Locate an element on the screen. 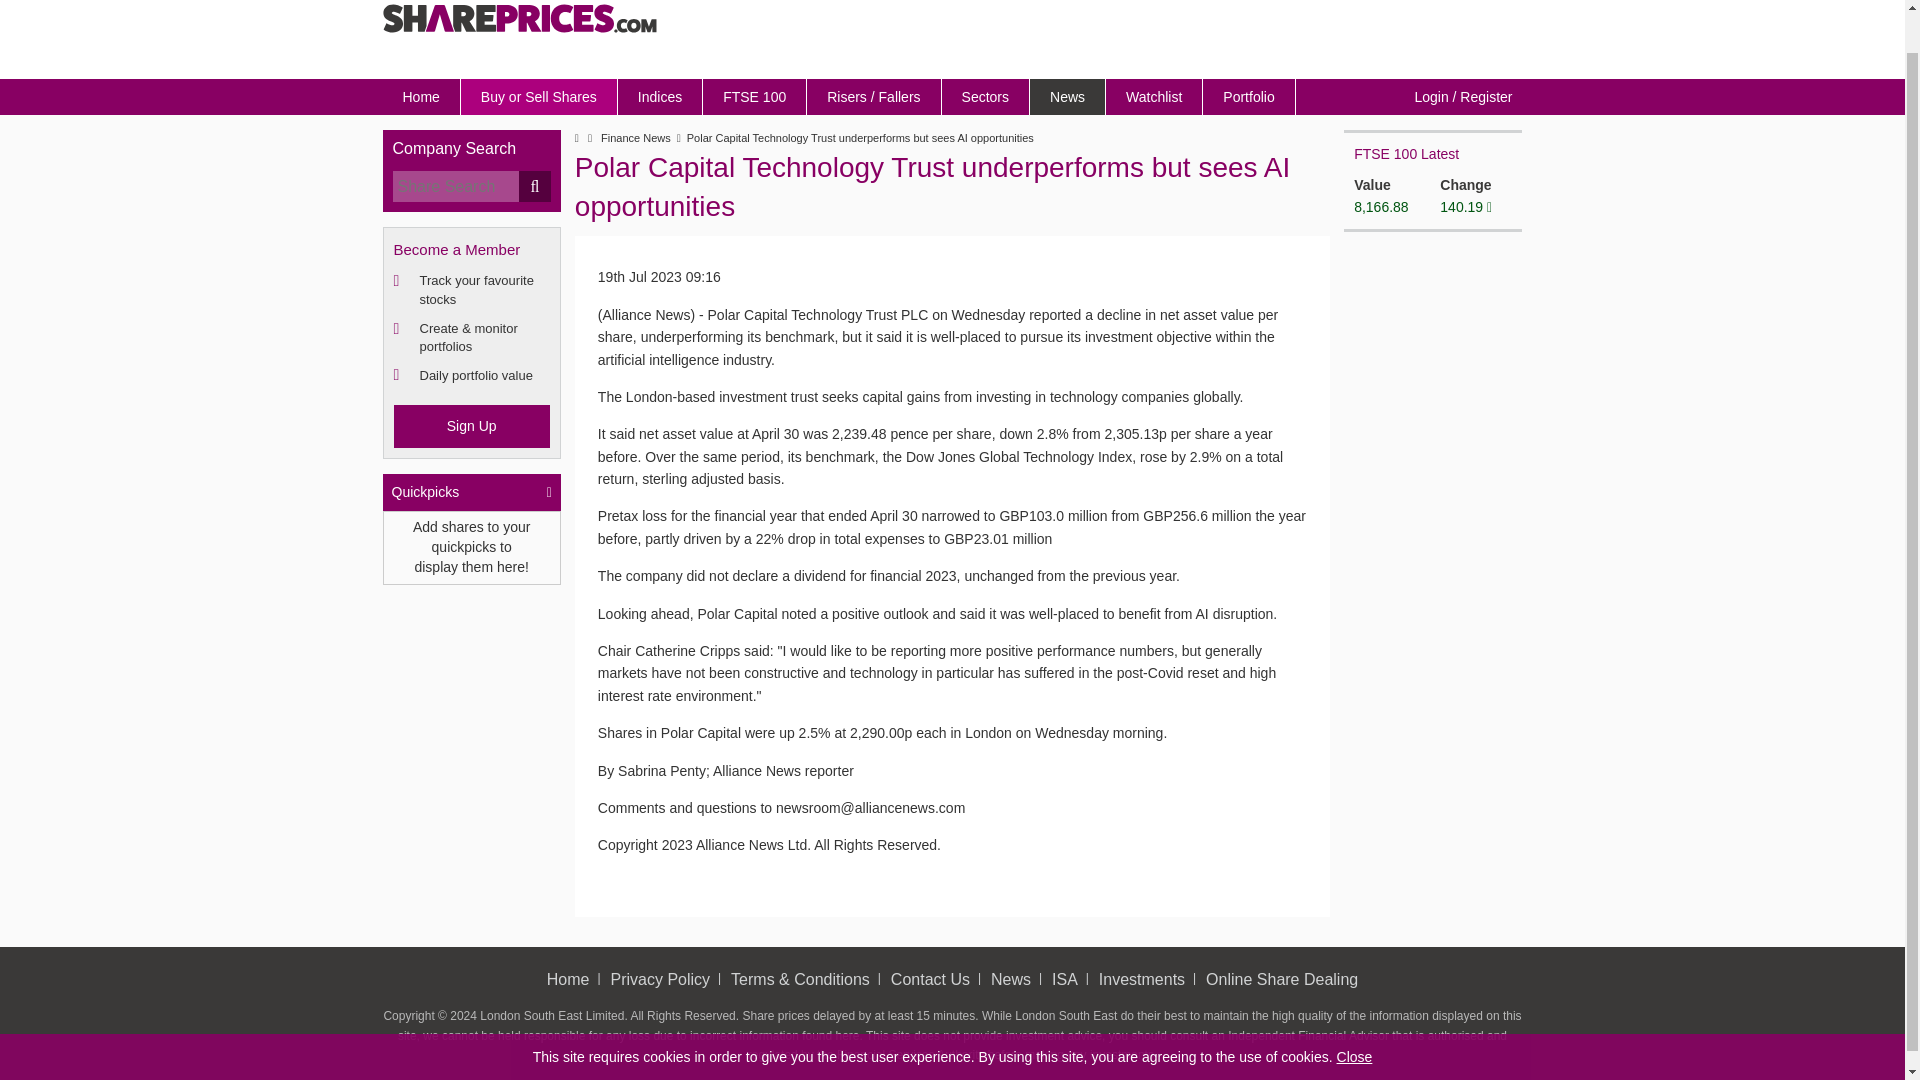 The image size is (1920, 1080). Finance News is located at coordinates (635, 138).